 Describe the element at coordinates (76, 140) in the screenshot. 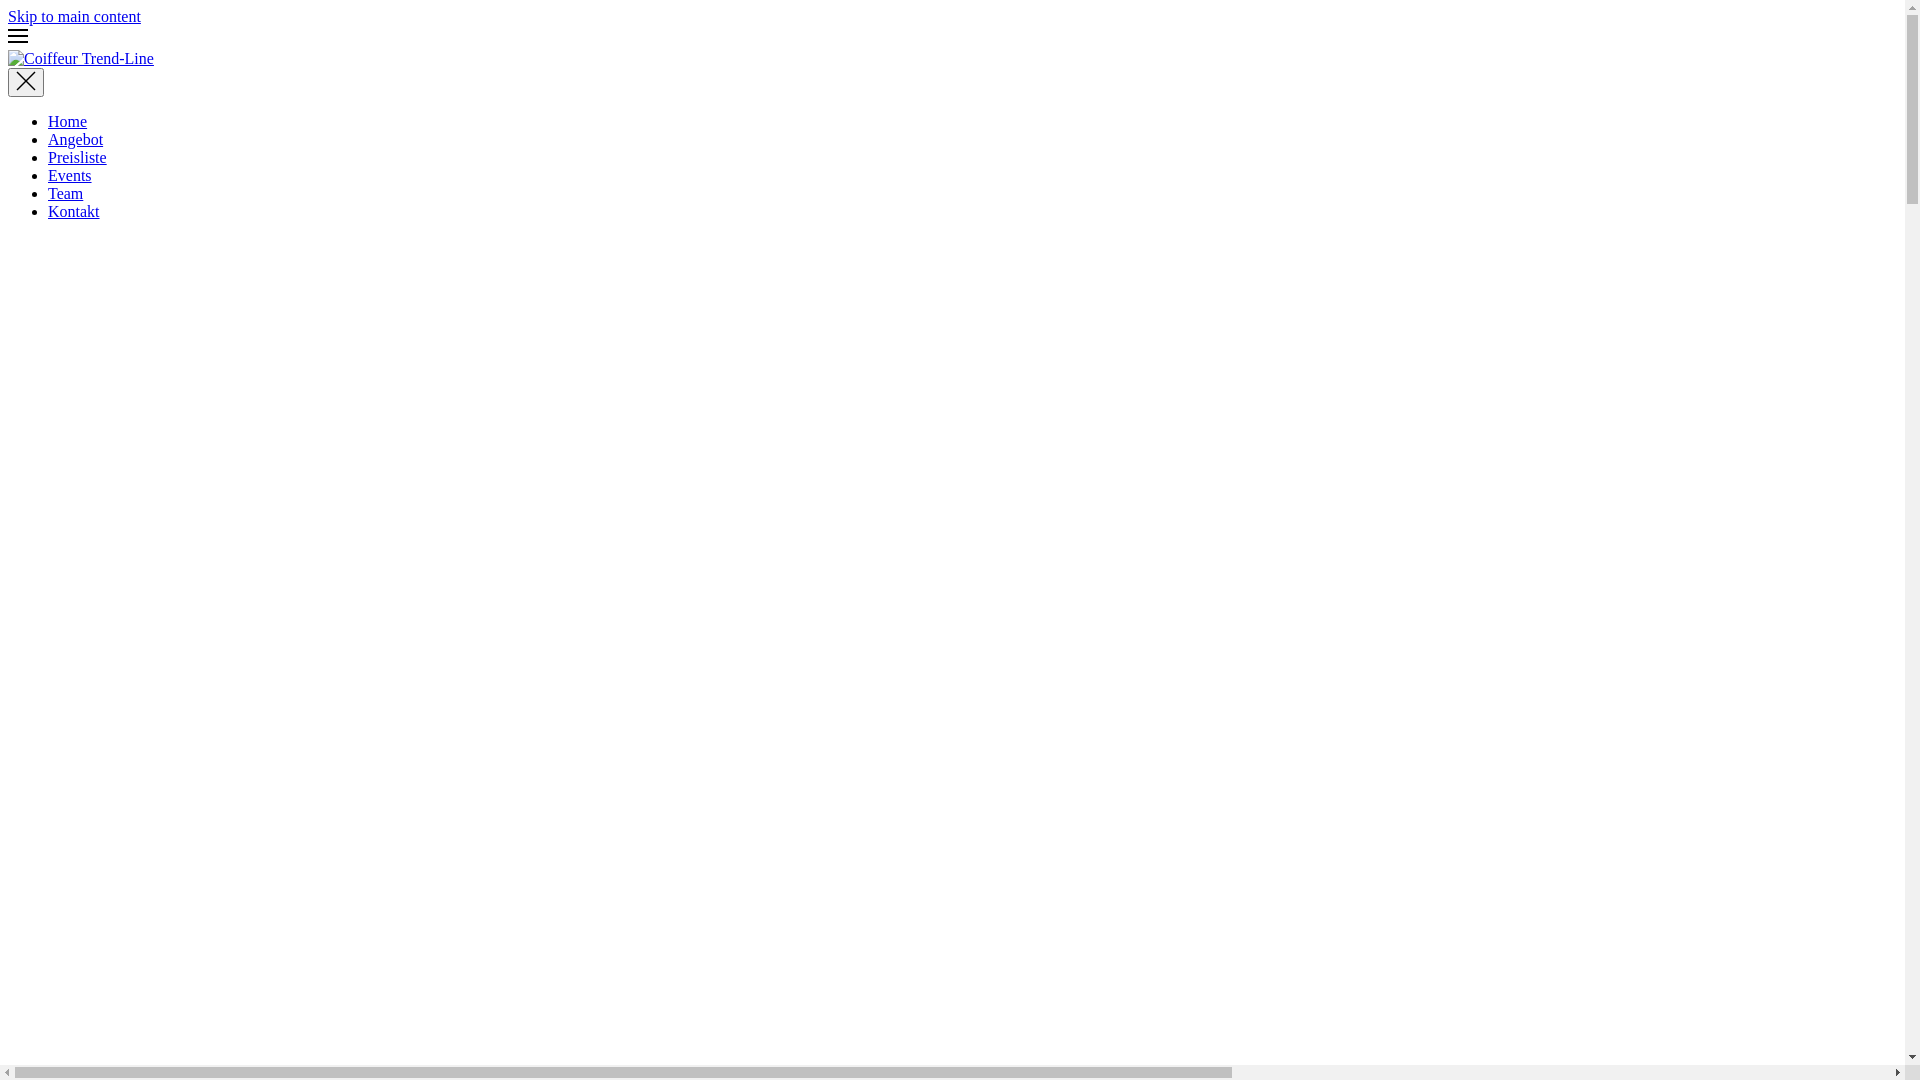

I see `Angebot` at that location.